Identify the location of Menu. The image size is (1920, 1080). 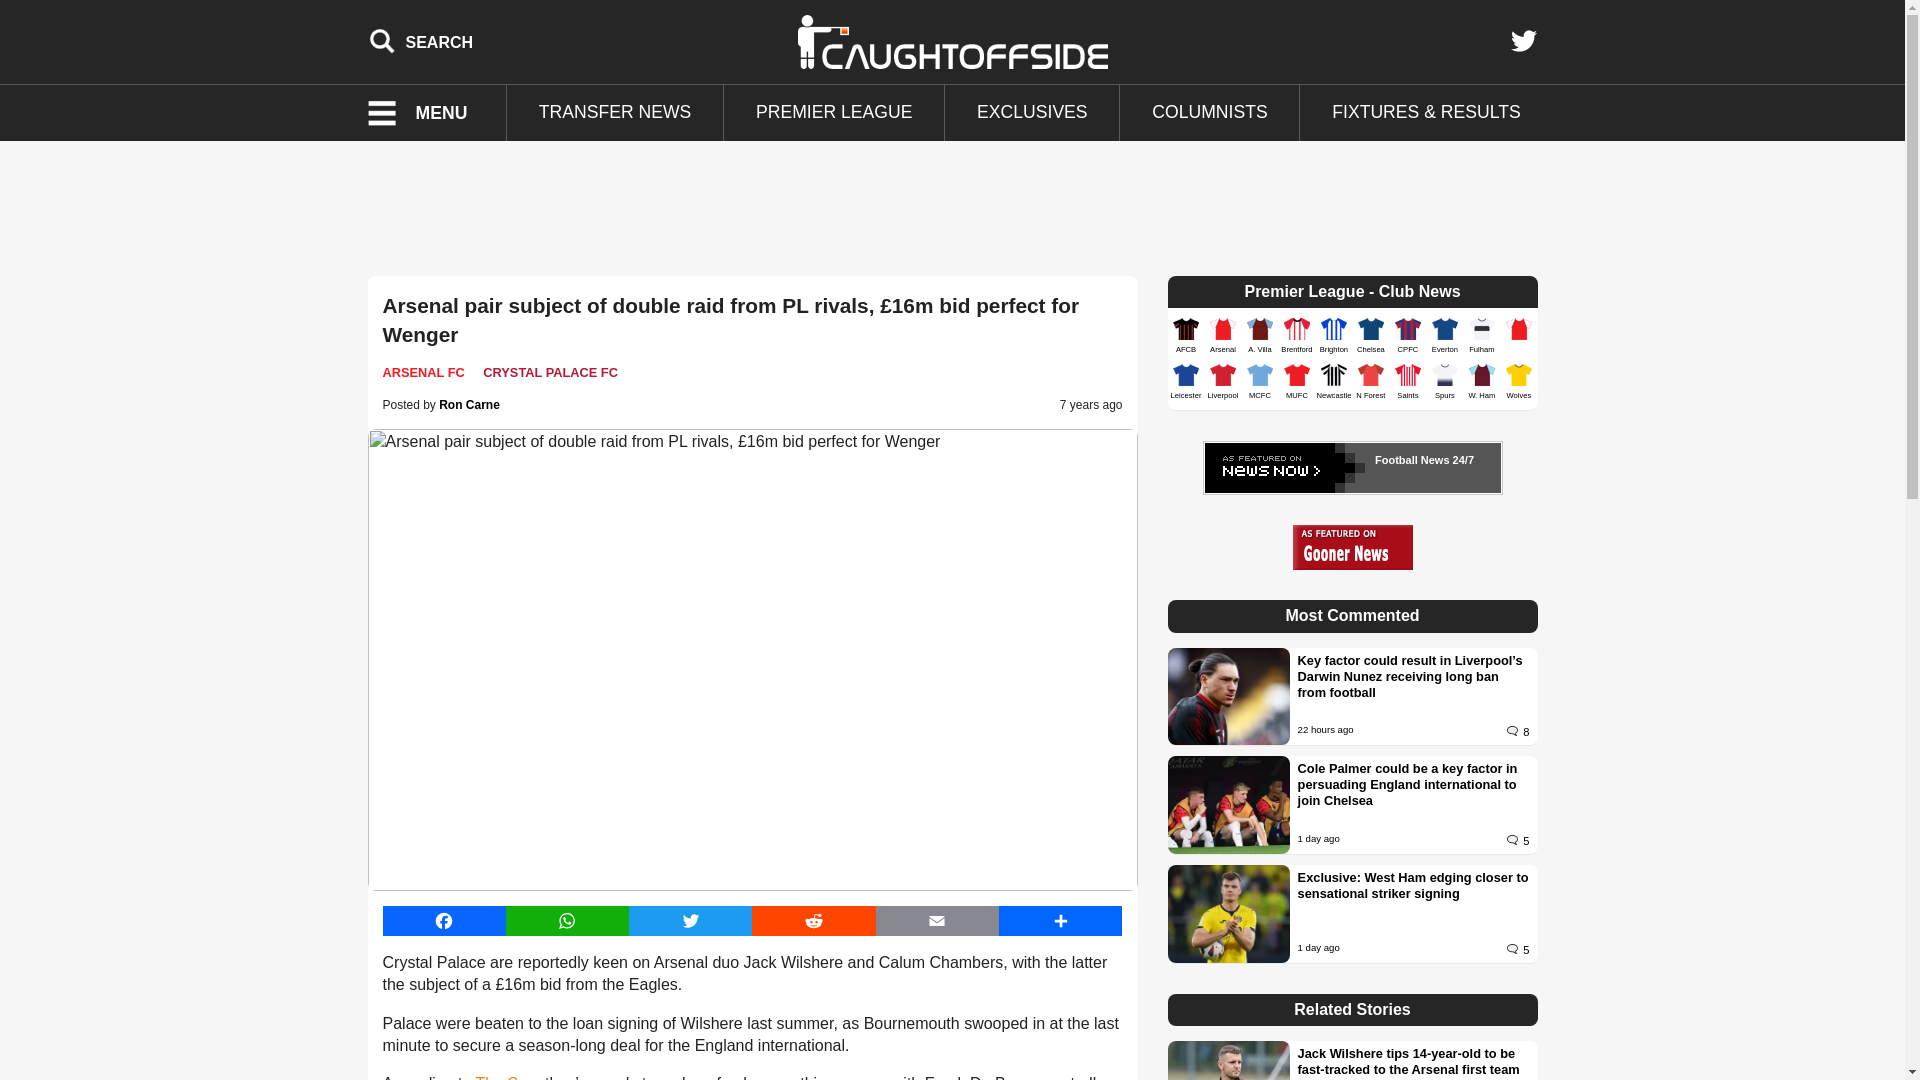
(430, 113).